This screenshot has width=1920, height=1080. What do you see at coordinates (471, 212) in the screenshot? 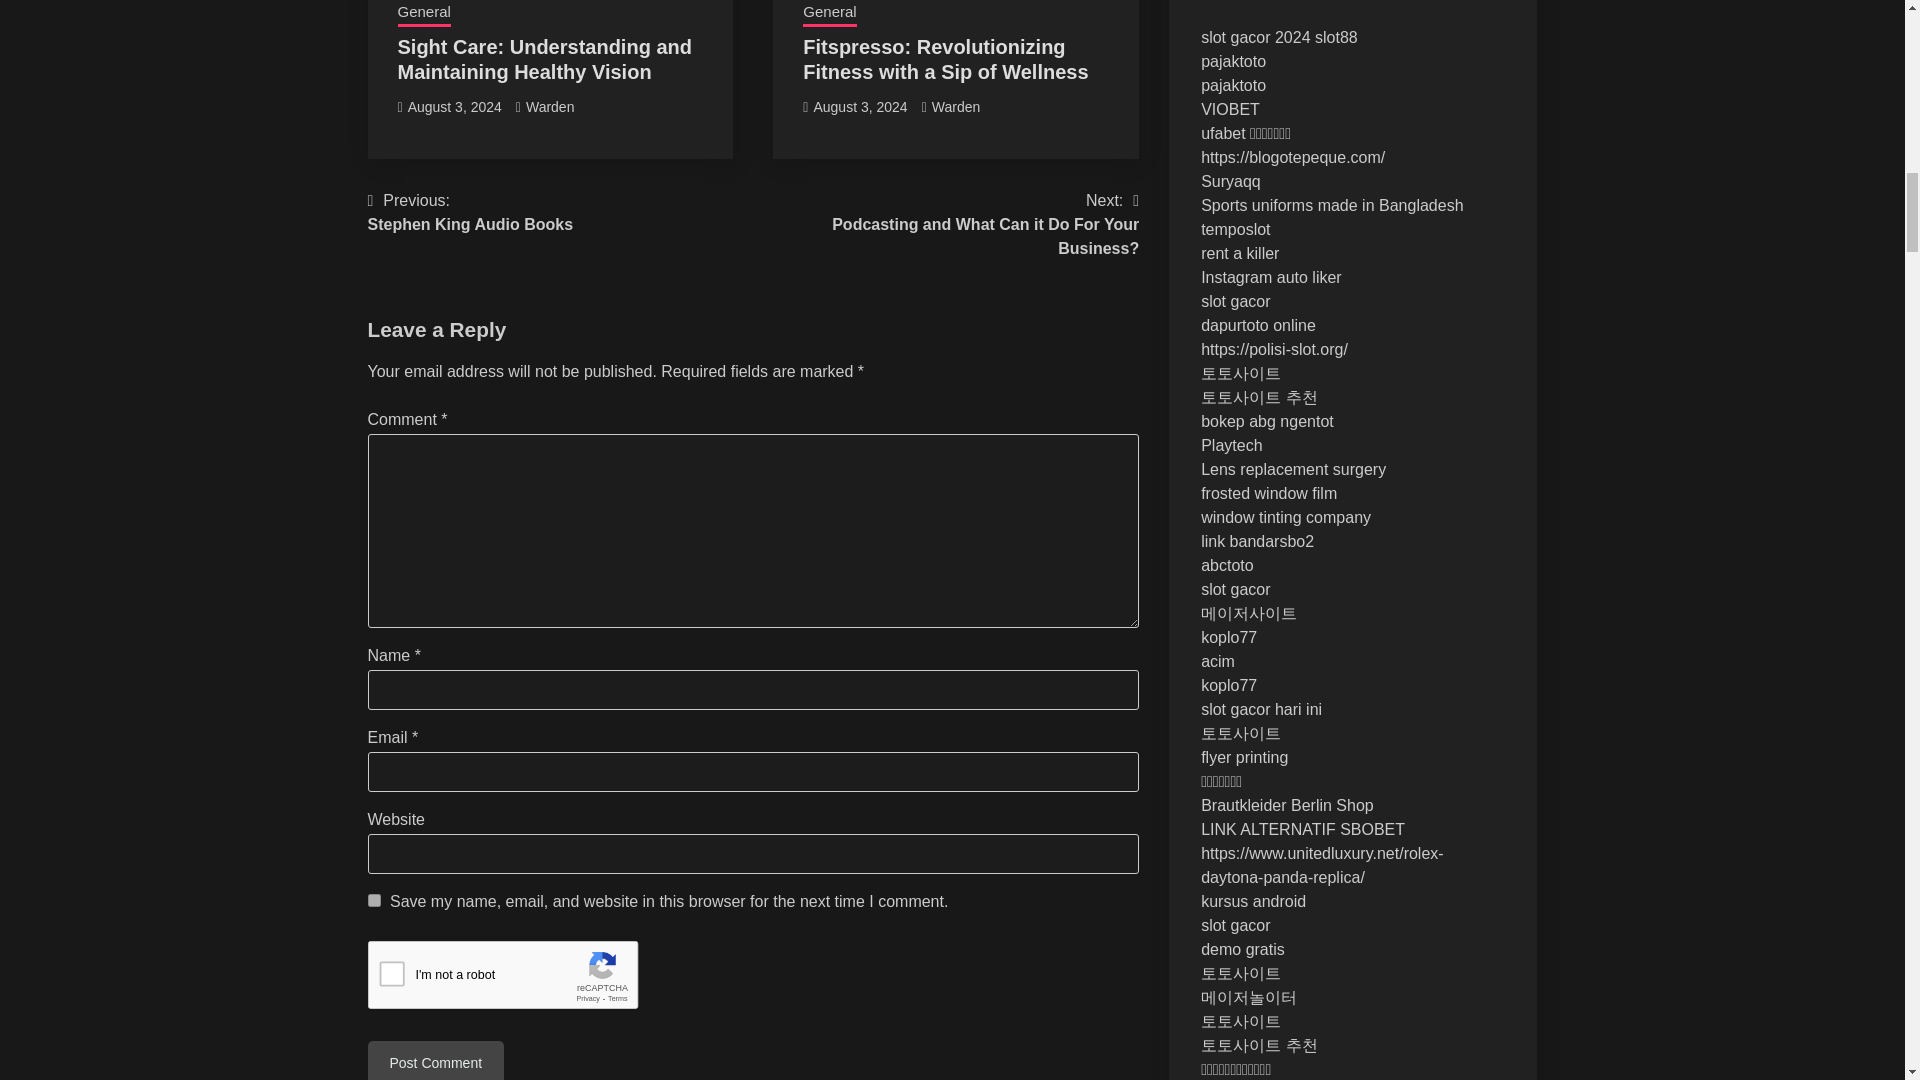
I see `Fitspresso: Revolutionizing Fitness with a Sip of Wellness` at bounding box center [471, 212].